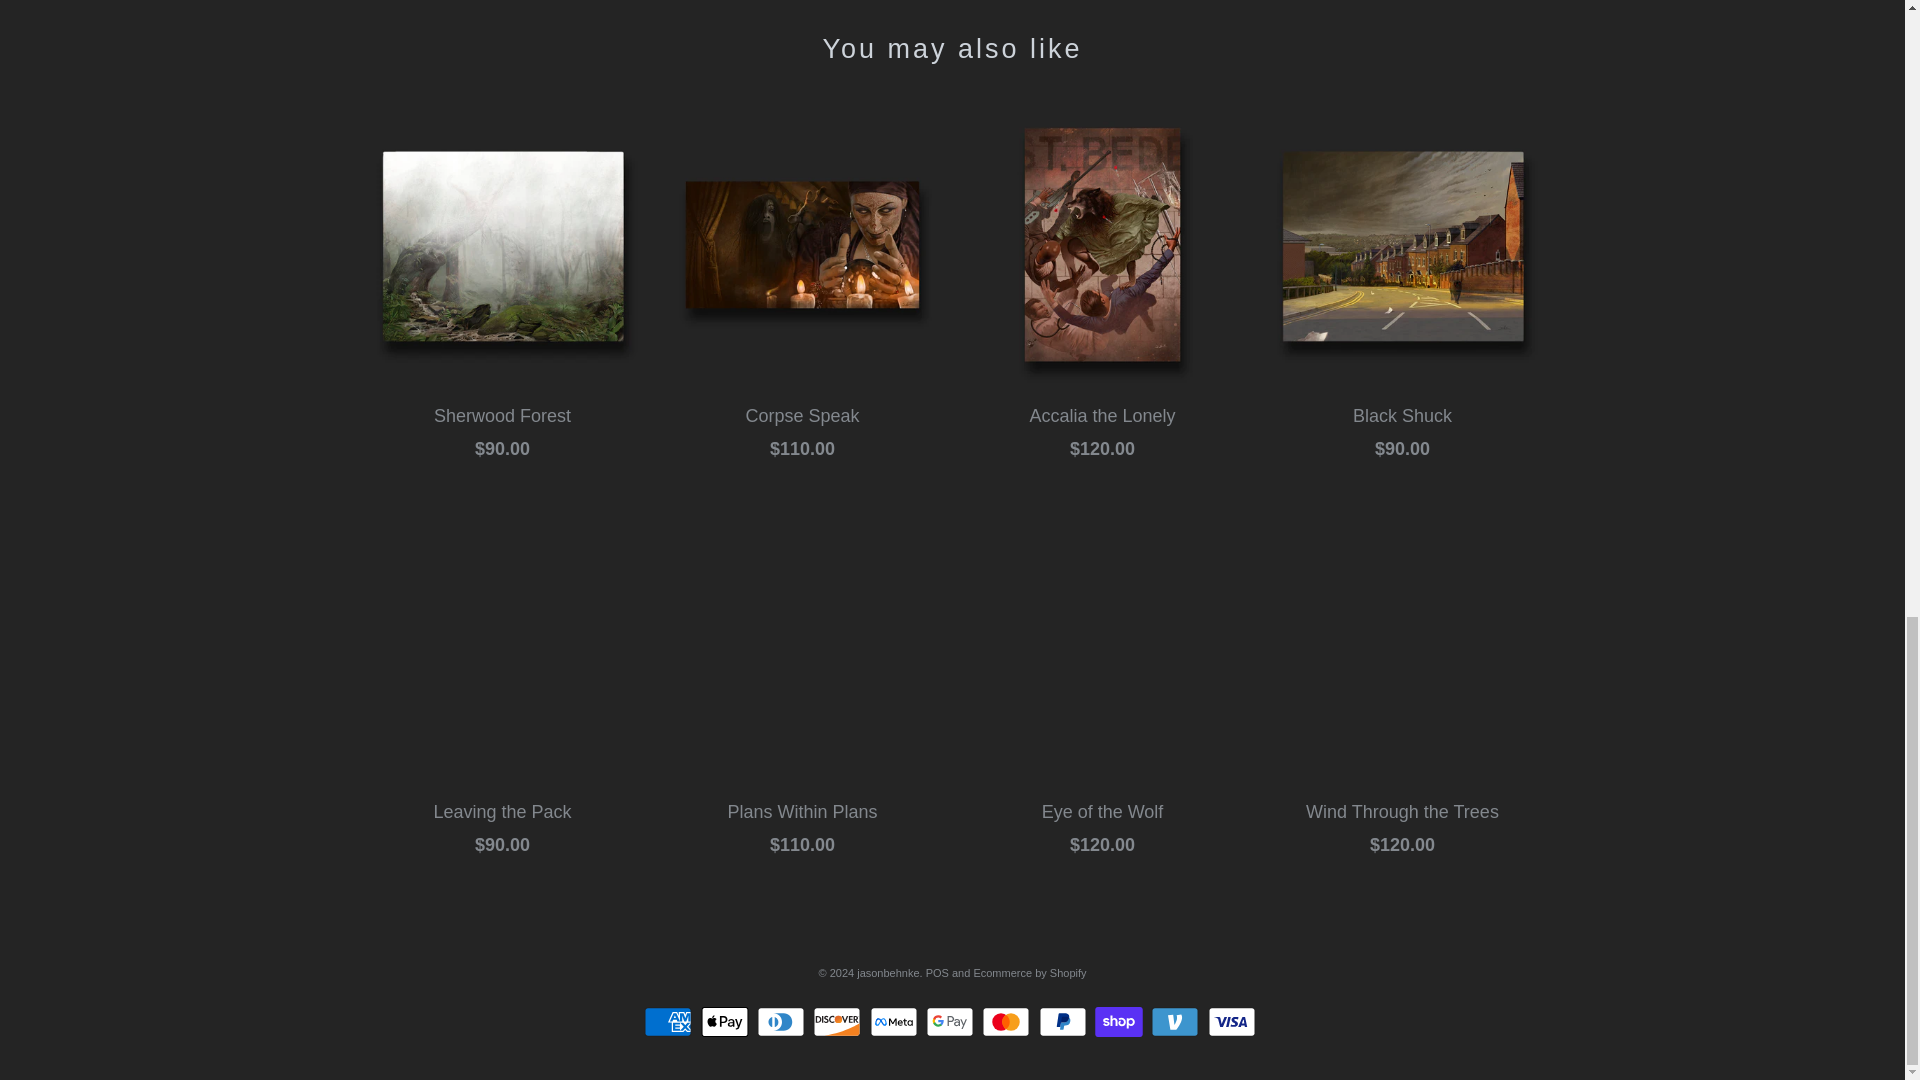 This screenshot has width=1920, height=1080. I want to click on Discover, so click(838, 1021).